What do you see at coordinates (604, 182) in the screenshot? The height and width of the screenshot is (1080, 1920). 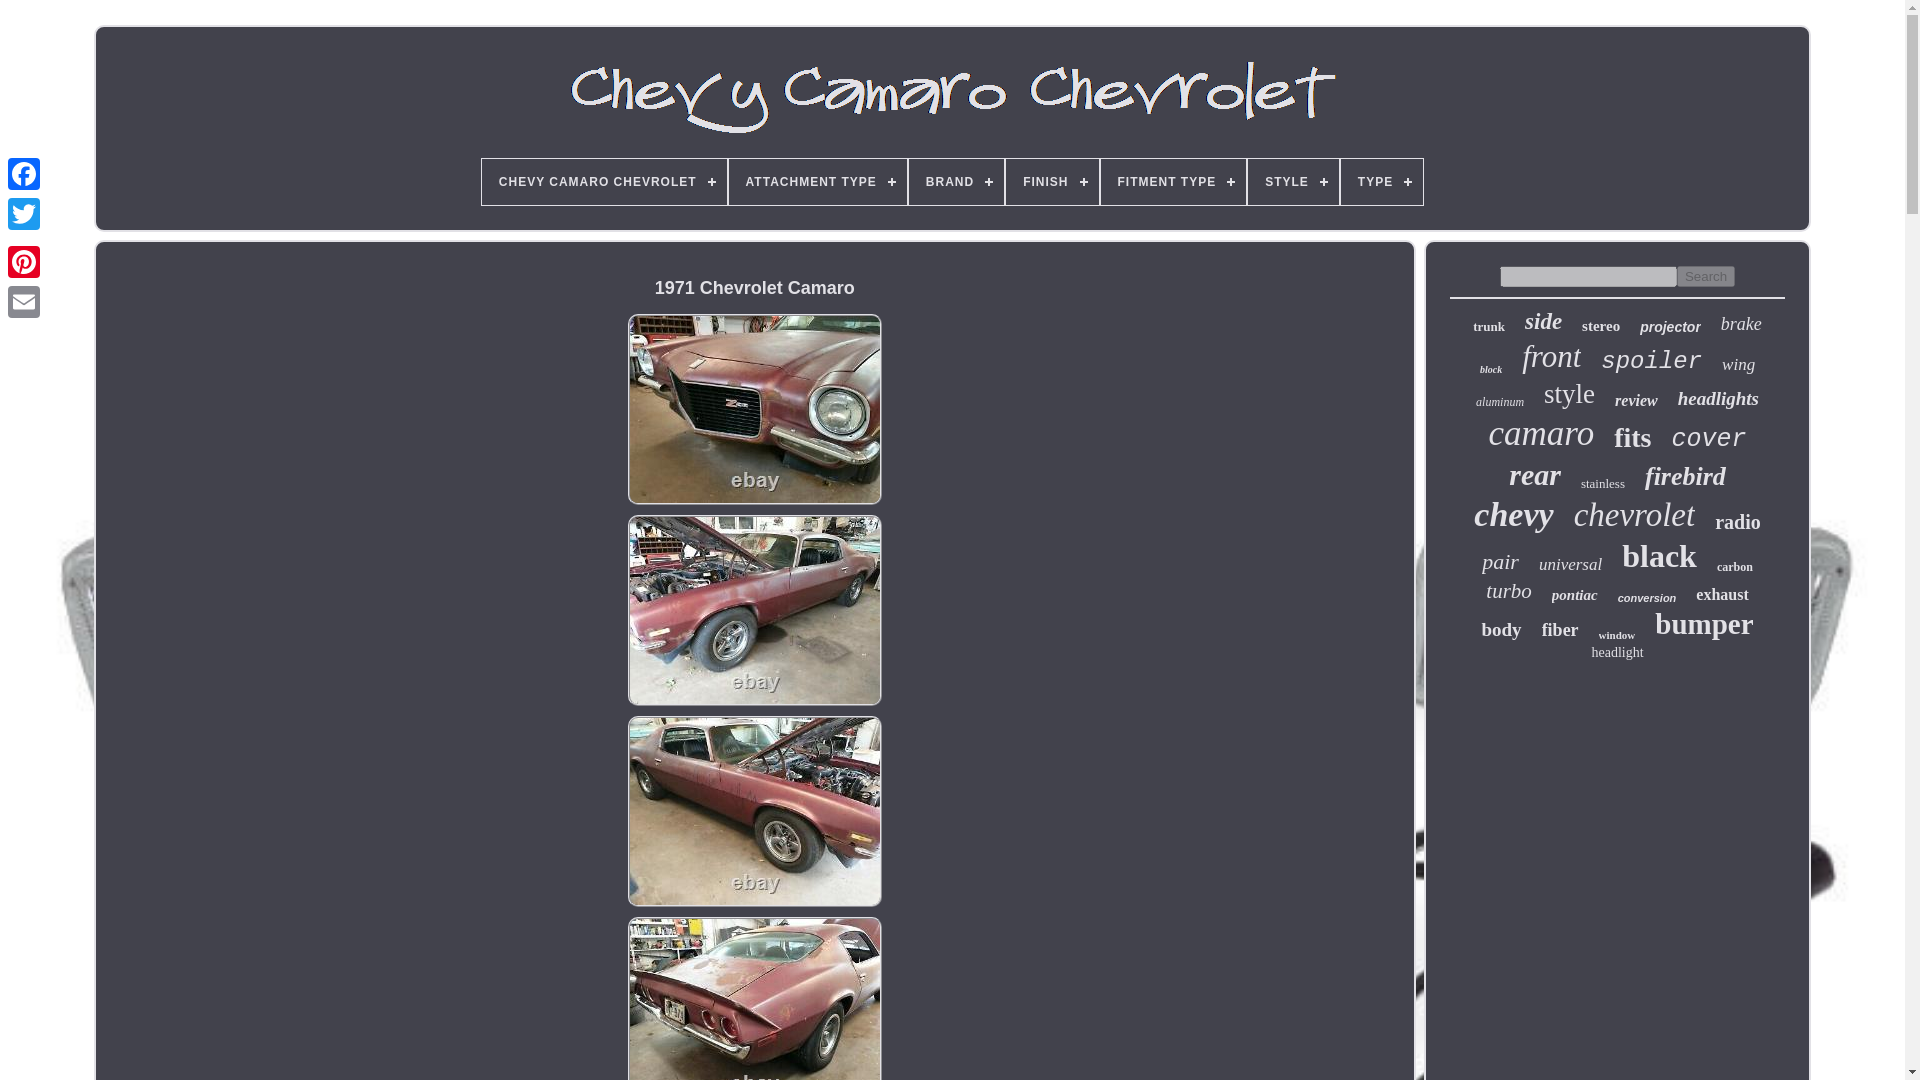 I see `CHEVY CAMARO CHEVROLET` at bounding box center [604, 182].